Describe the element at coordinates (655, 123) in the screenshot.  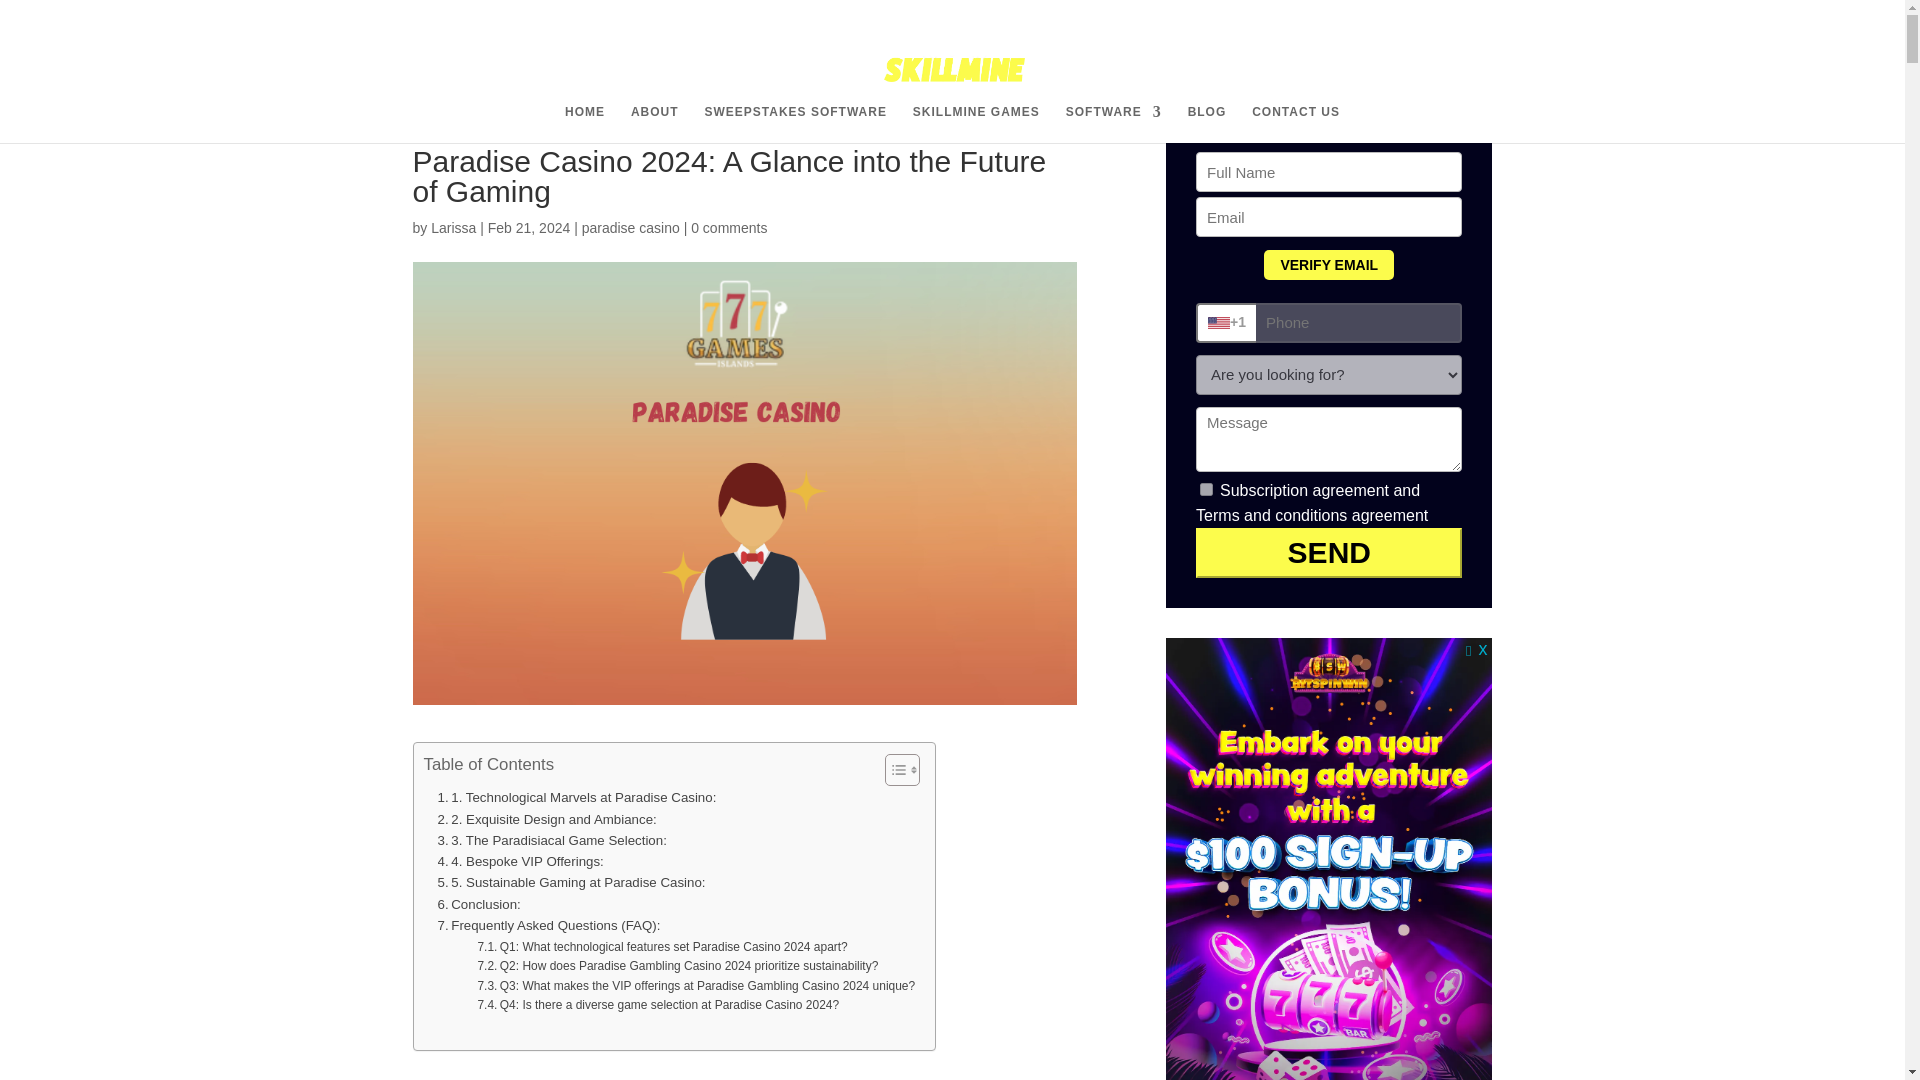
I see `ABOUT` at that location.